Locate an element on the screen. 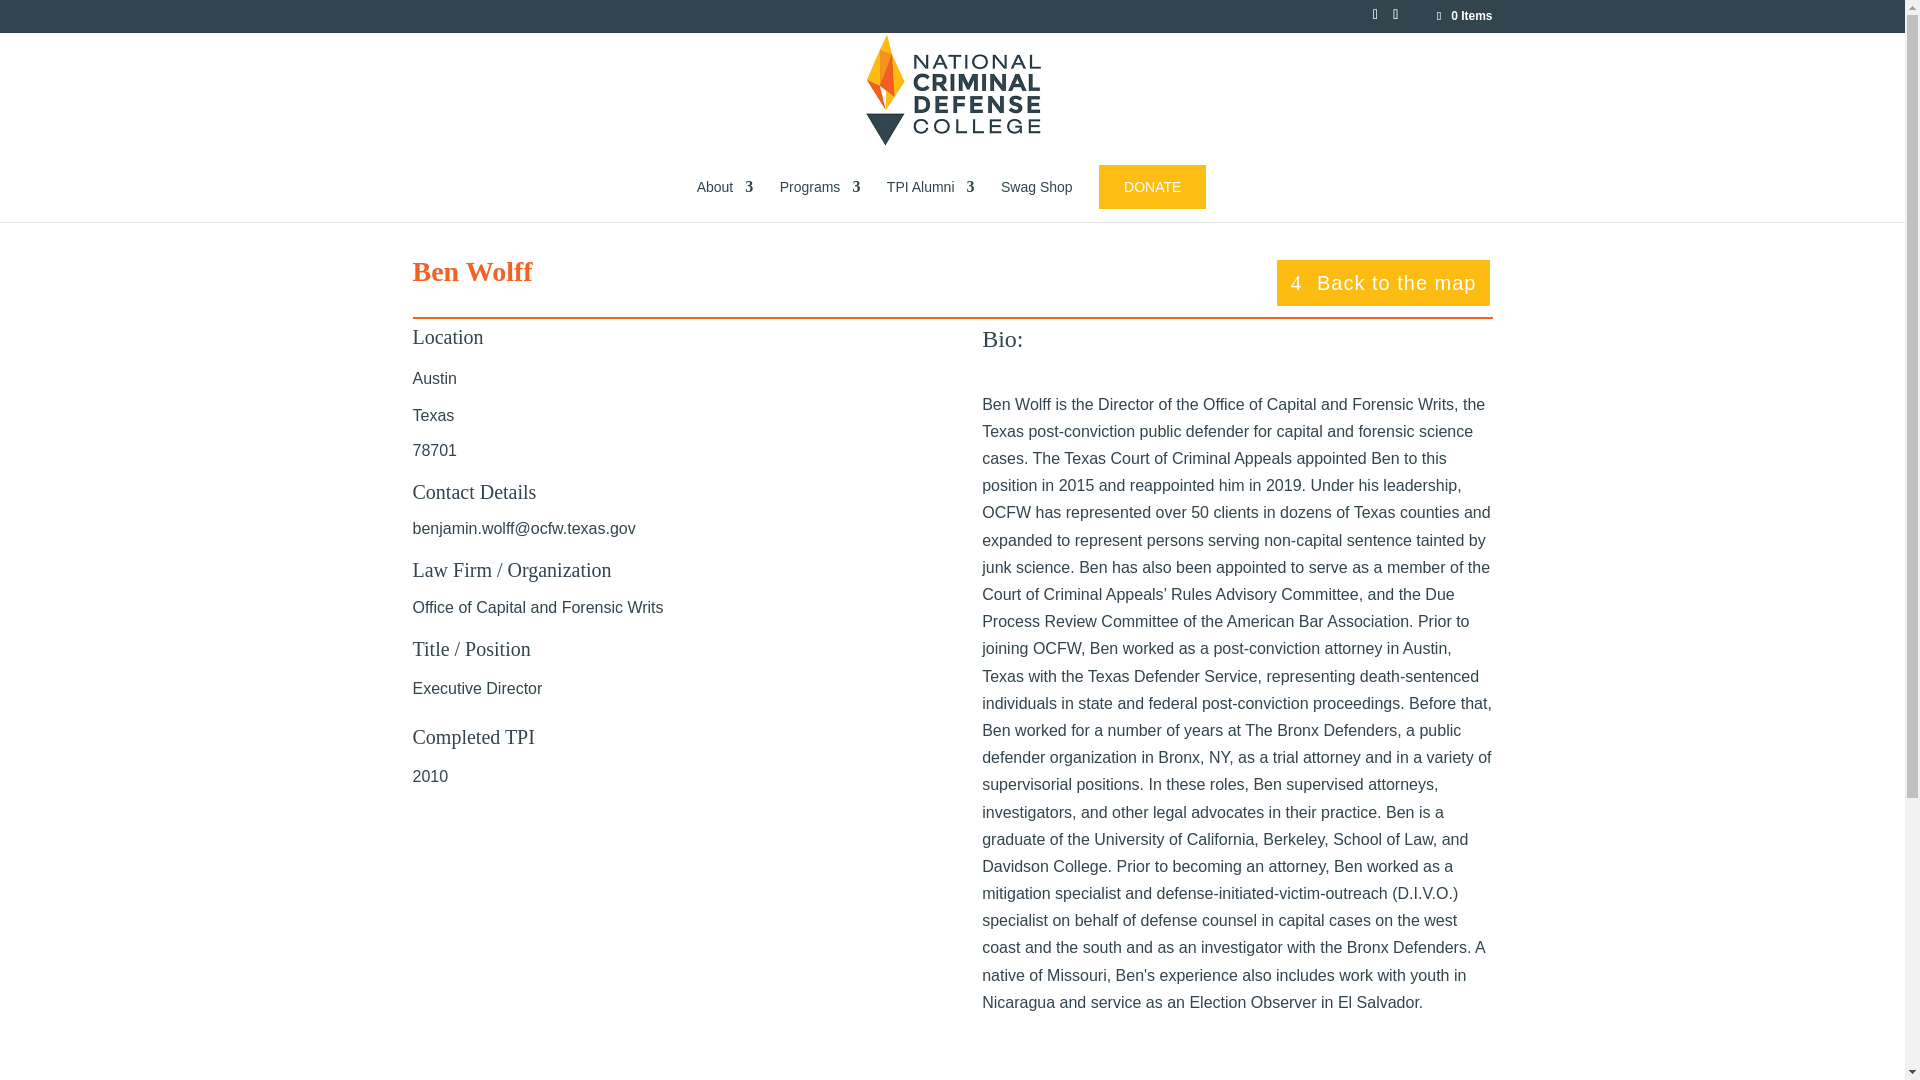 Image resolution: width=1920 pixels, height=1080 pixels. TPI Alumni is located at coordinates (931, 201).